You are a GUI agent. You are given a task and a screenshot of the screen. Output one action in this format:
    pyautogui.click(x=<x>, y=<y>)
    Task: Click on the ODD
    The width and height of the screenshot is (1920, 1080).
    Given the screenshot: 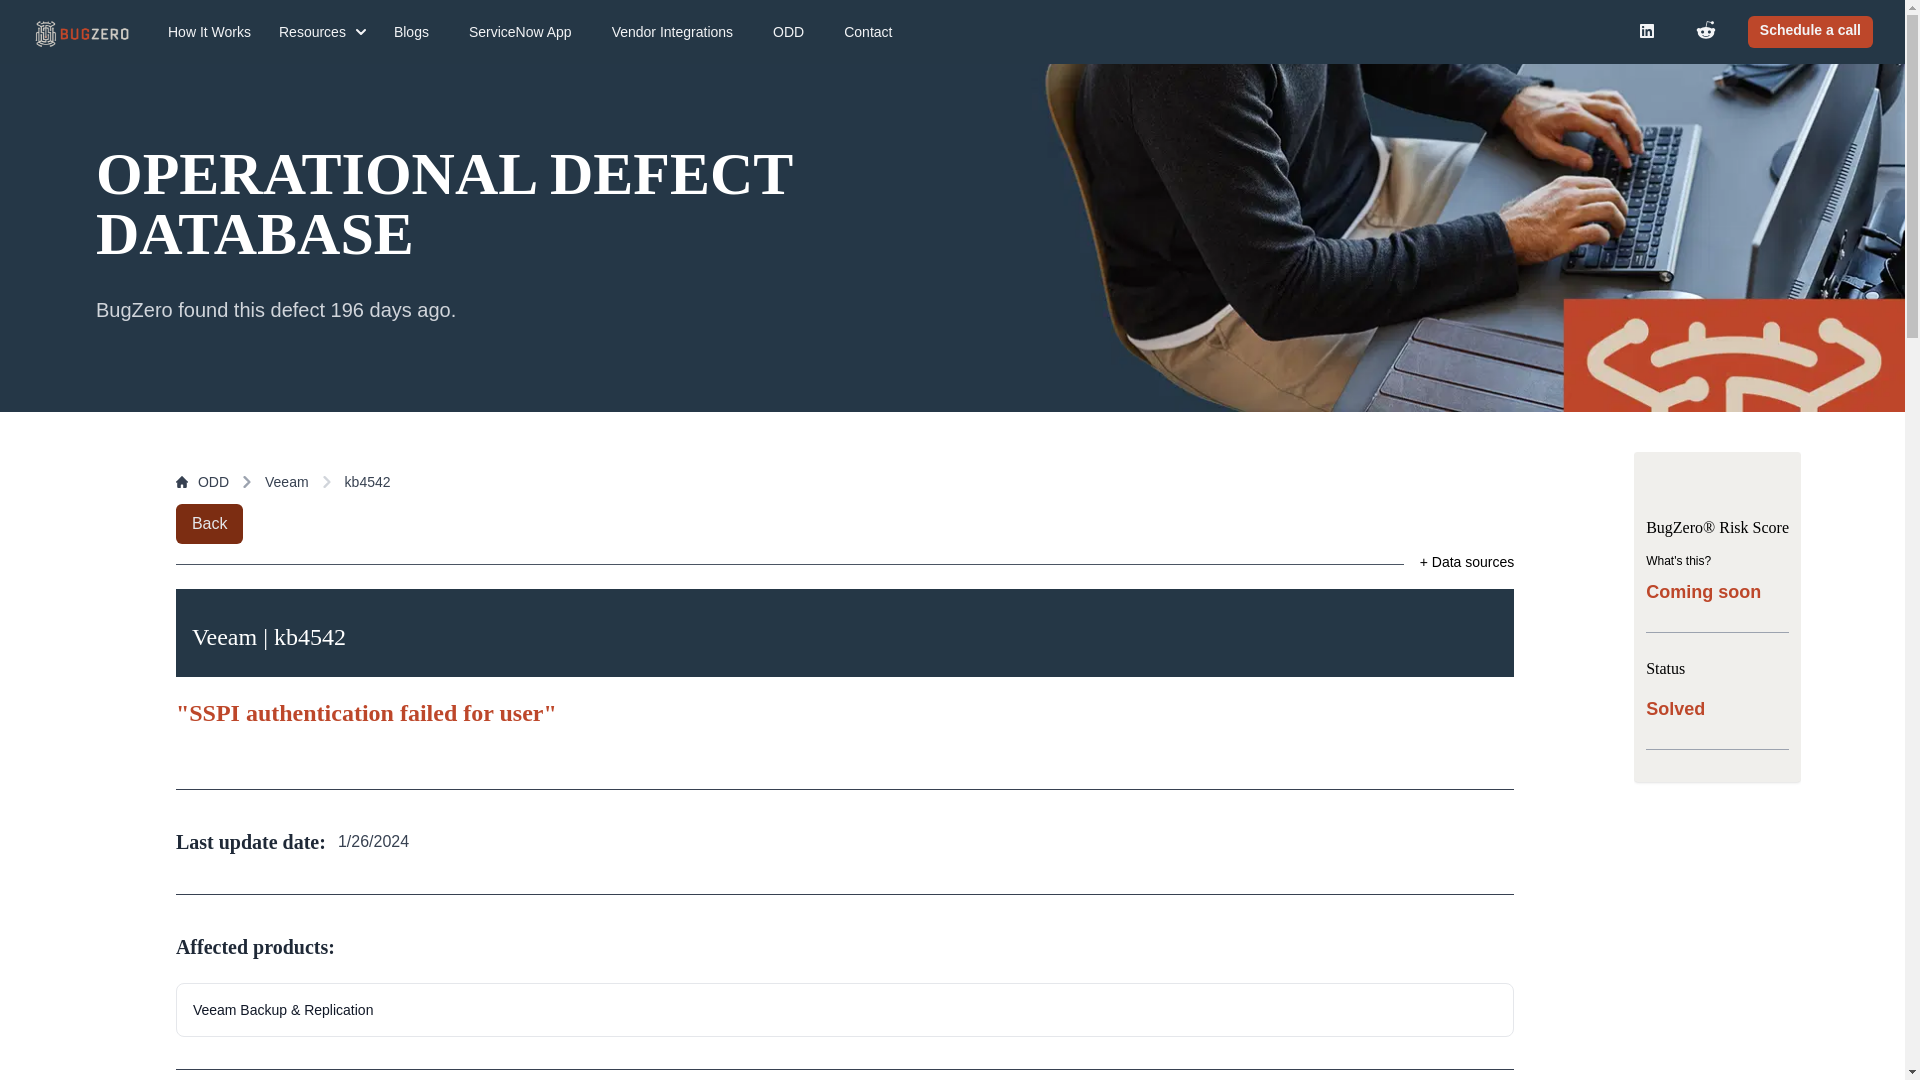 What is the action you would take?
    pyautogui.click(x=202, y=482)
    